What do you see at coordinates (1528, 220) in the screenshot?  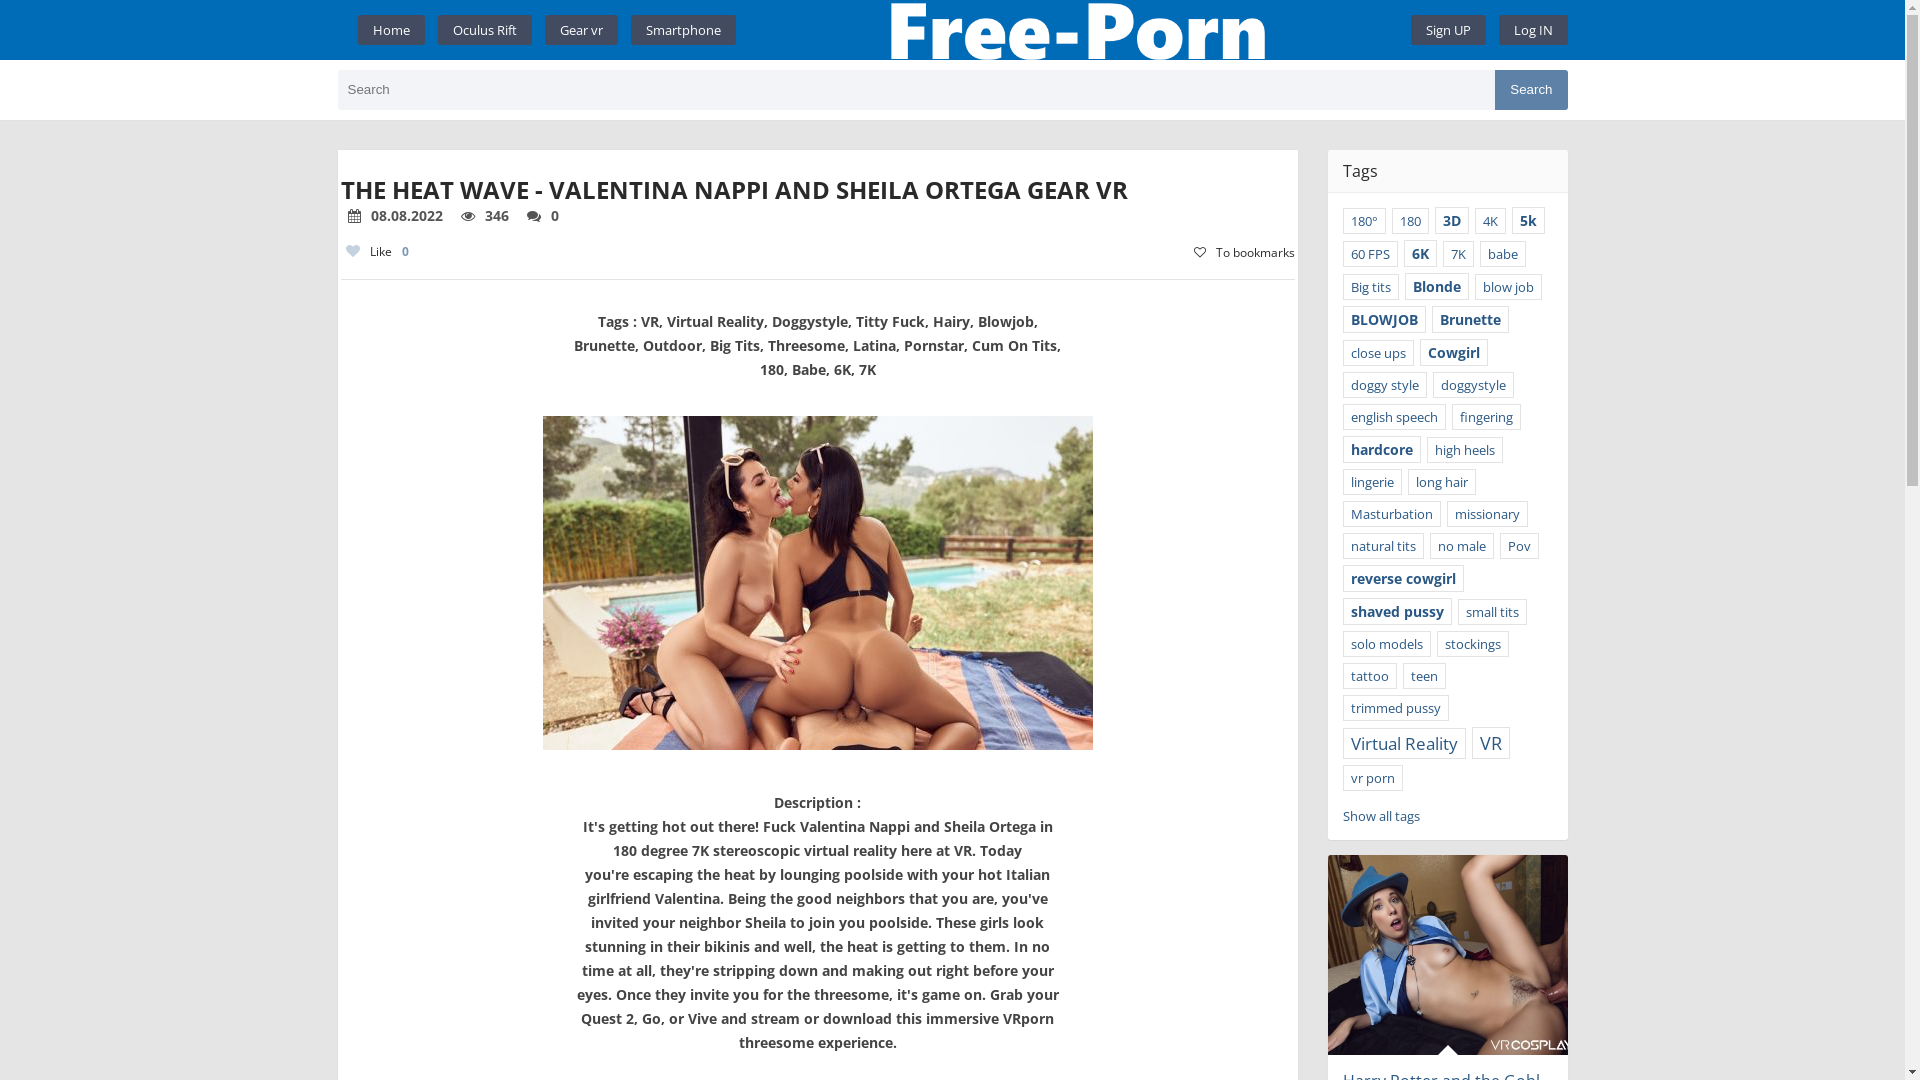 I see `5k` at bounding box center [1528, 220].